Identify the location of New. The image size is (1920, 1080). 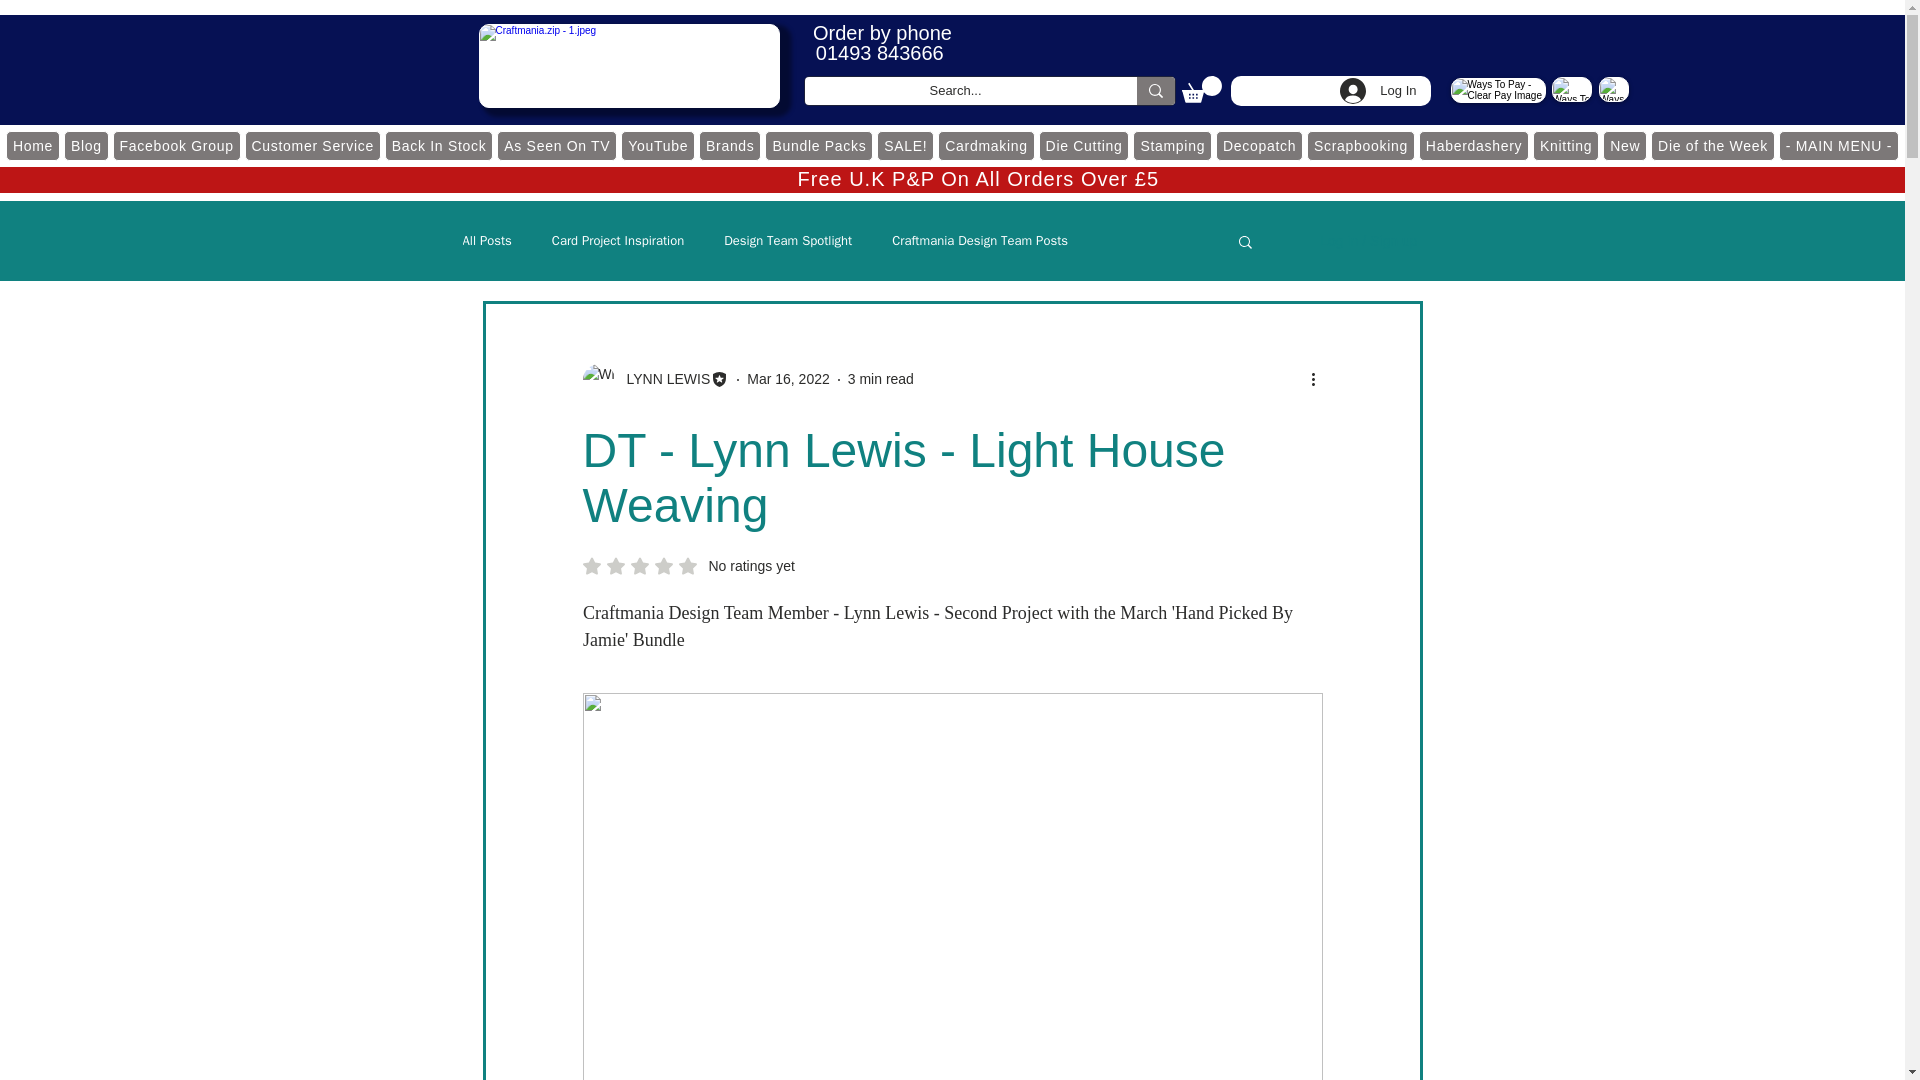
(1625, 145).